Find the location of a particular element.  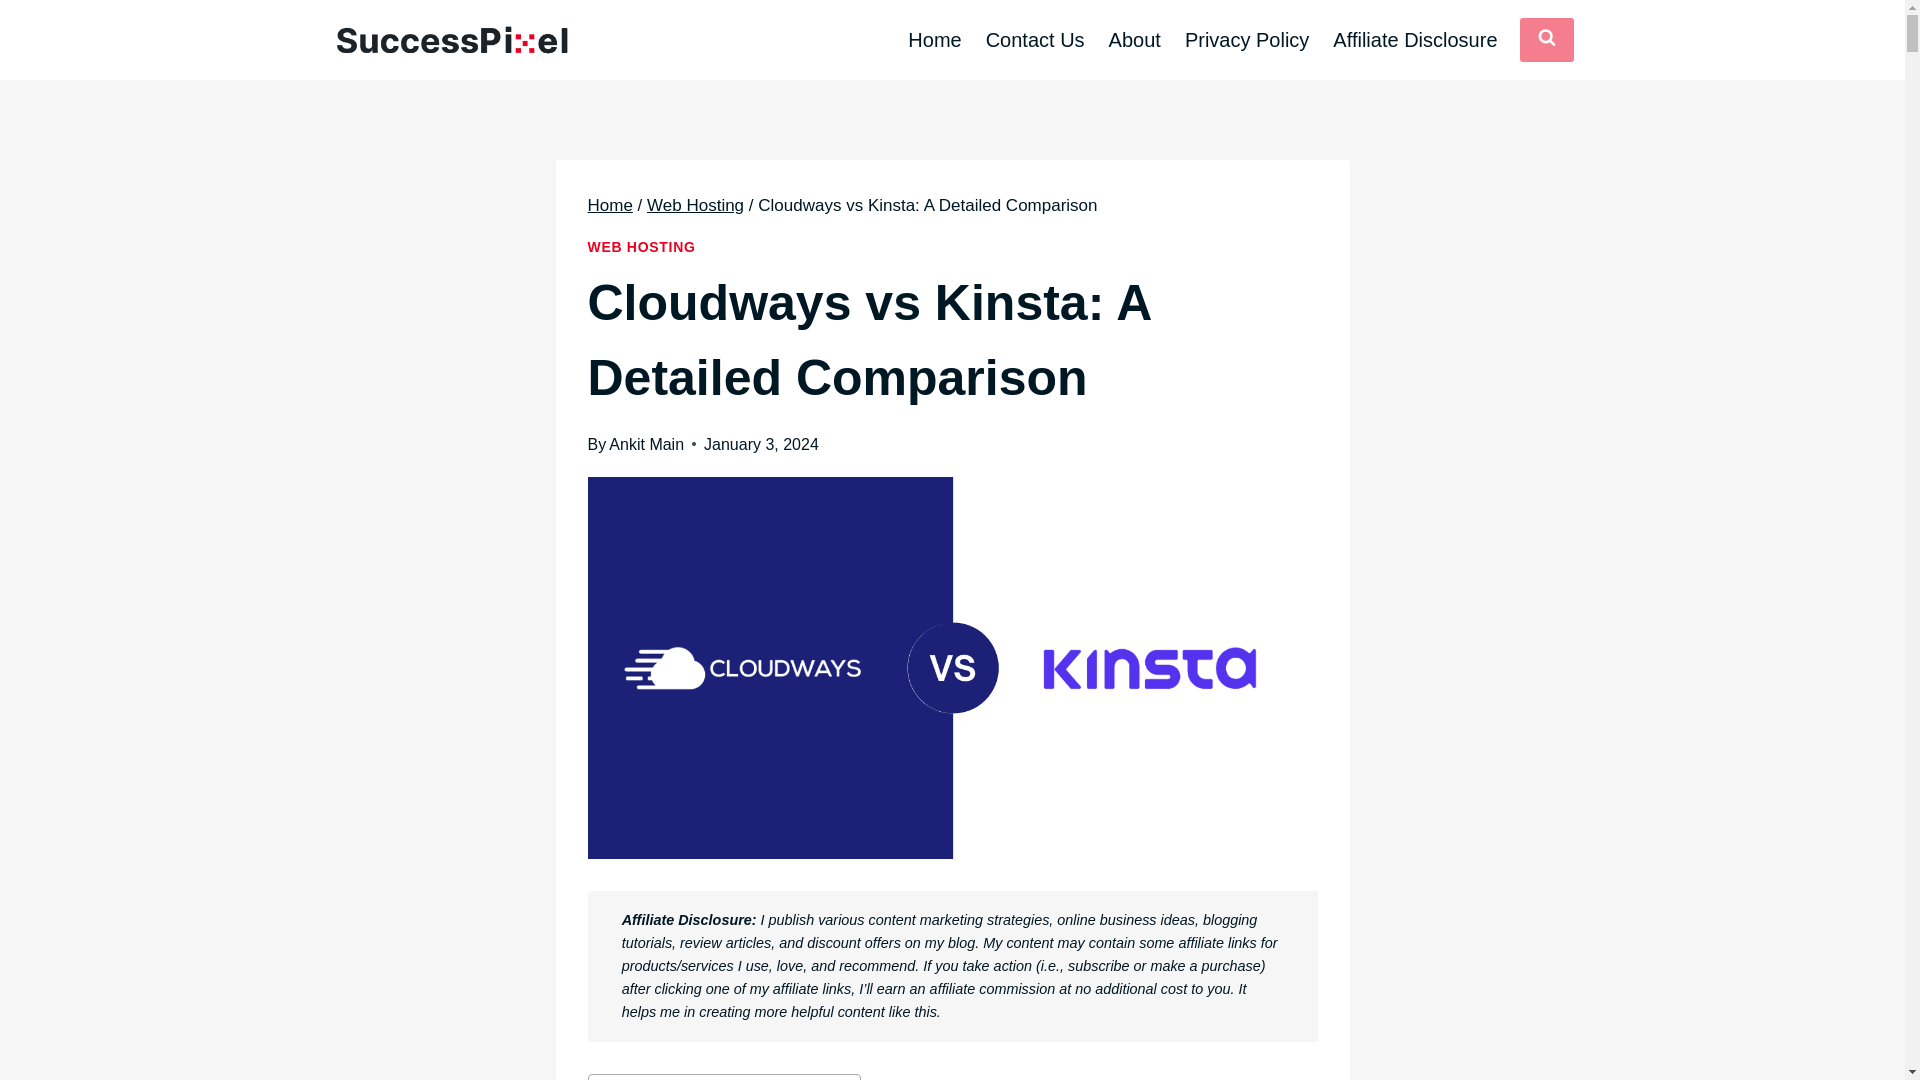

Home is located at coordinates (610, 204).